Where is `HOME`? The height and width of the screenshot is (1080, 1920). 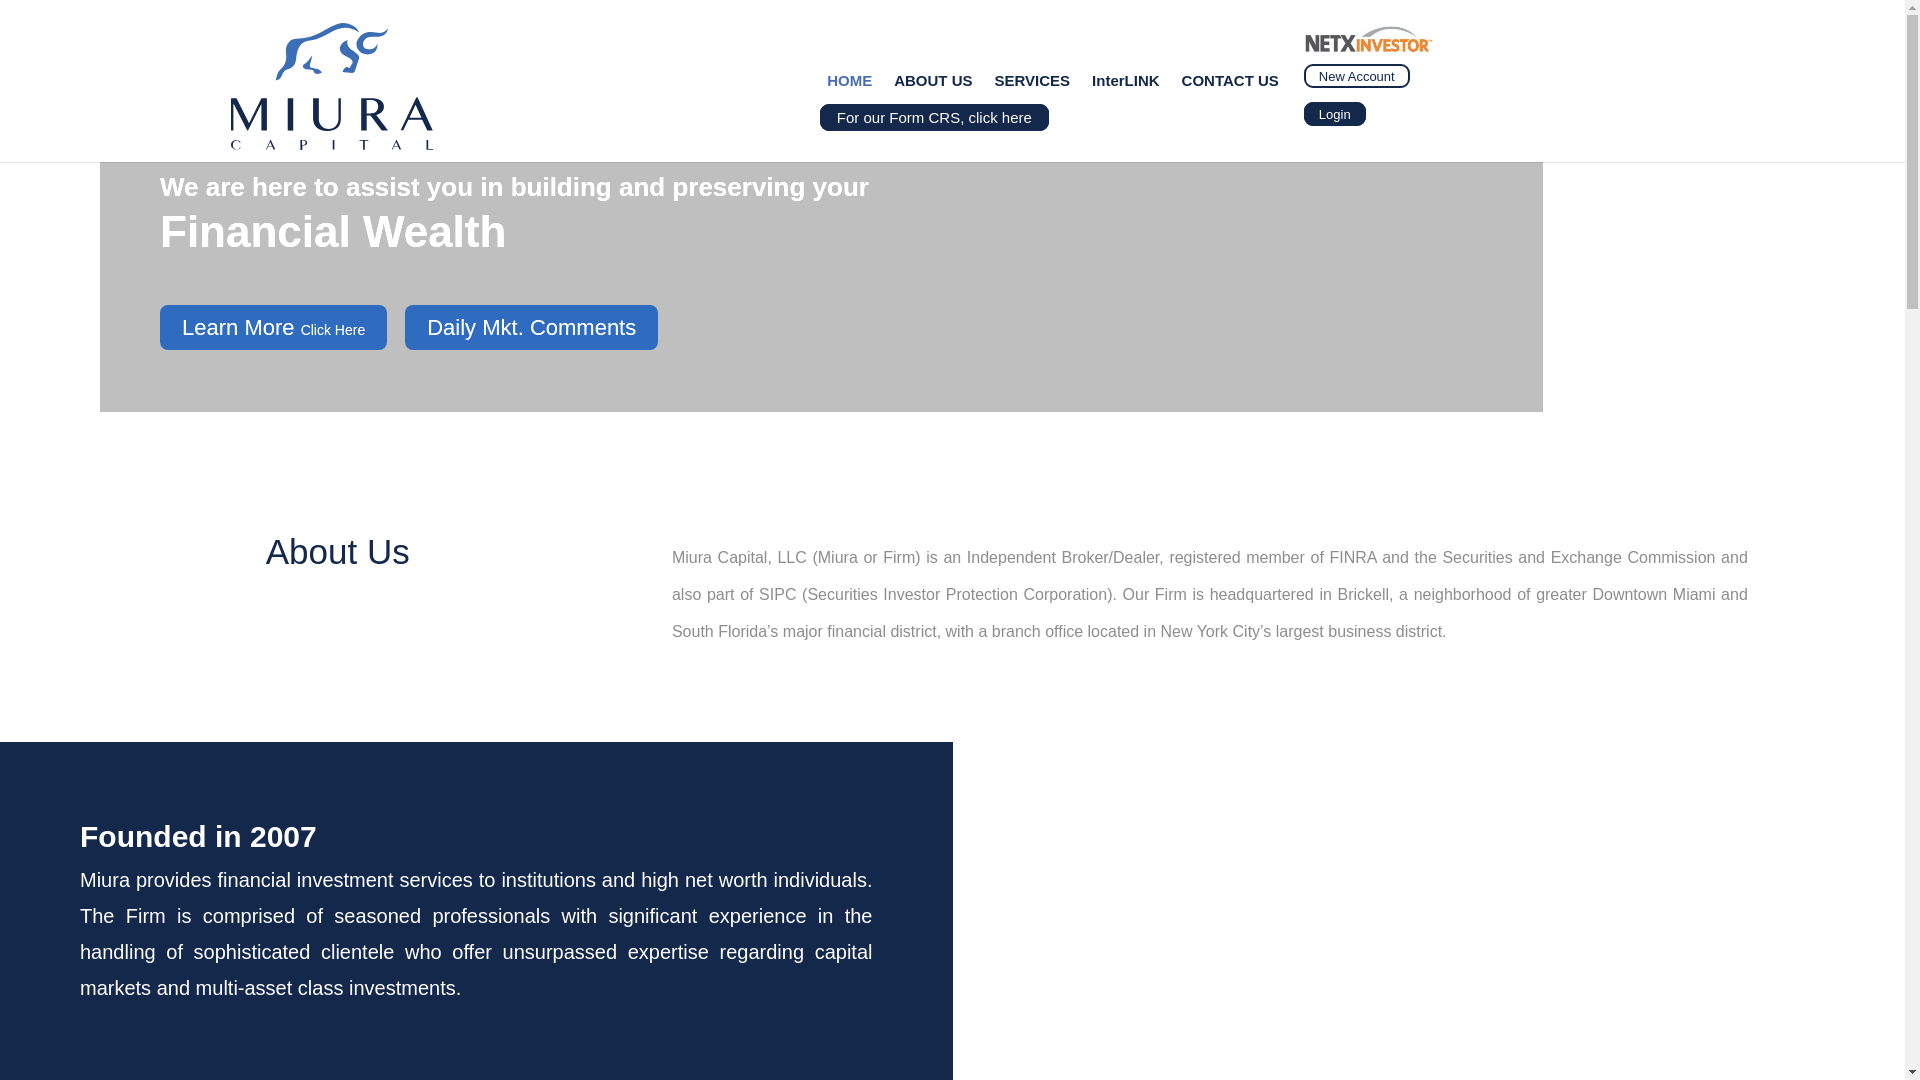
HOME is located at coordinates (849, 86).